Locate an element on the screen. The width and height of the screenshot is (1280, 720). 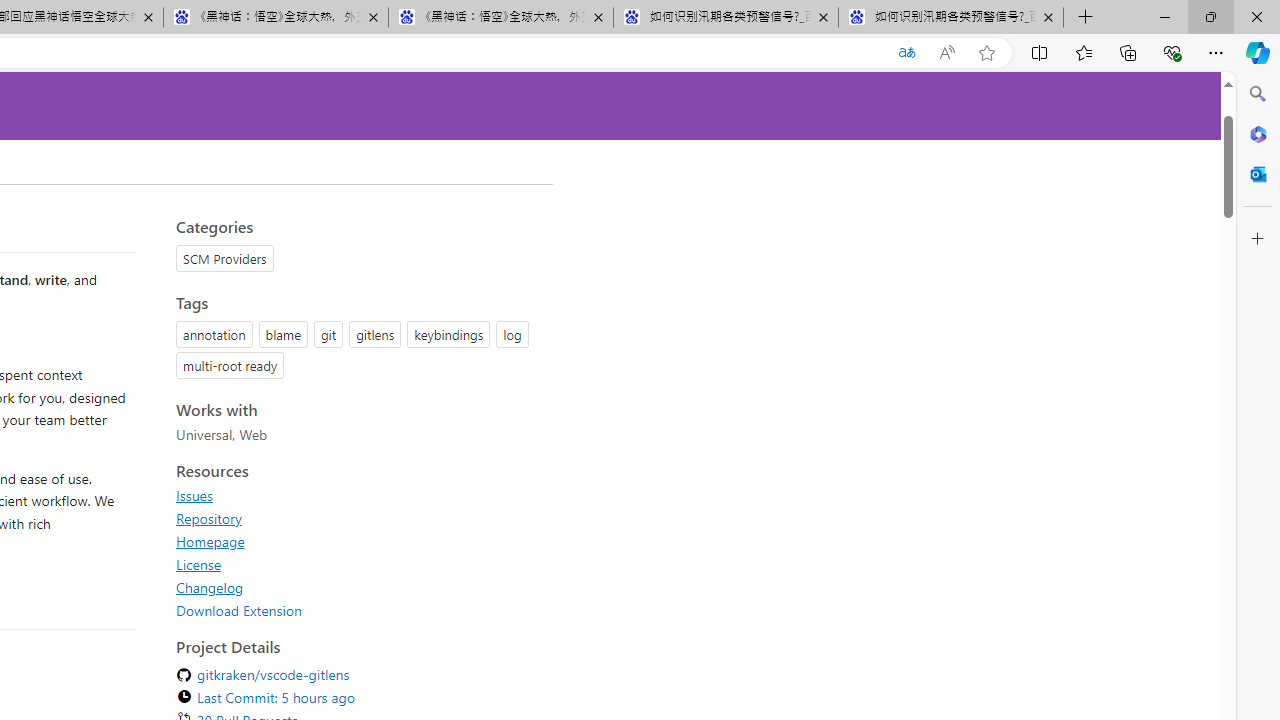
Changelog is located at coordinates (210, 587).